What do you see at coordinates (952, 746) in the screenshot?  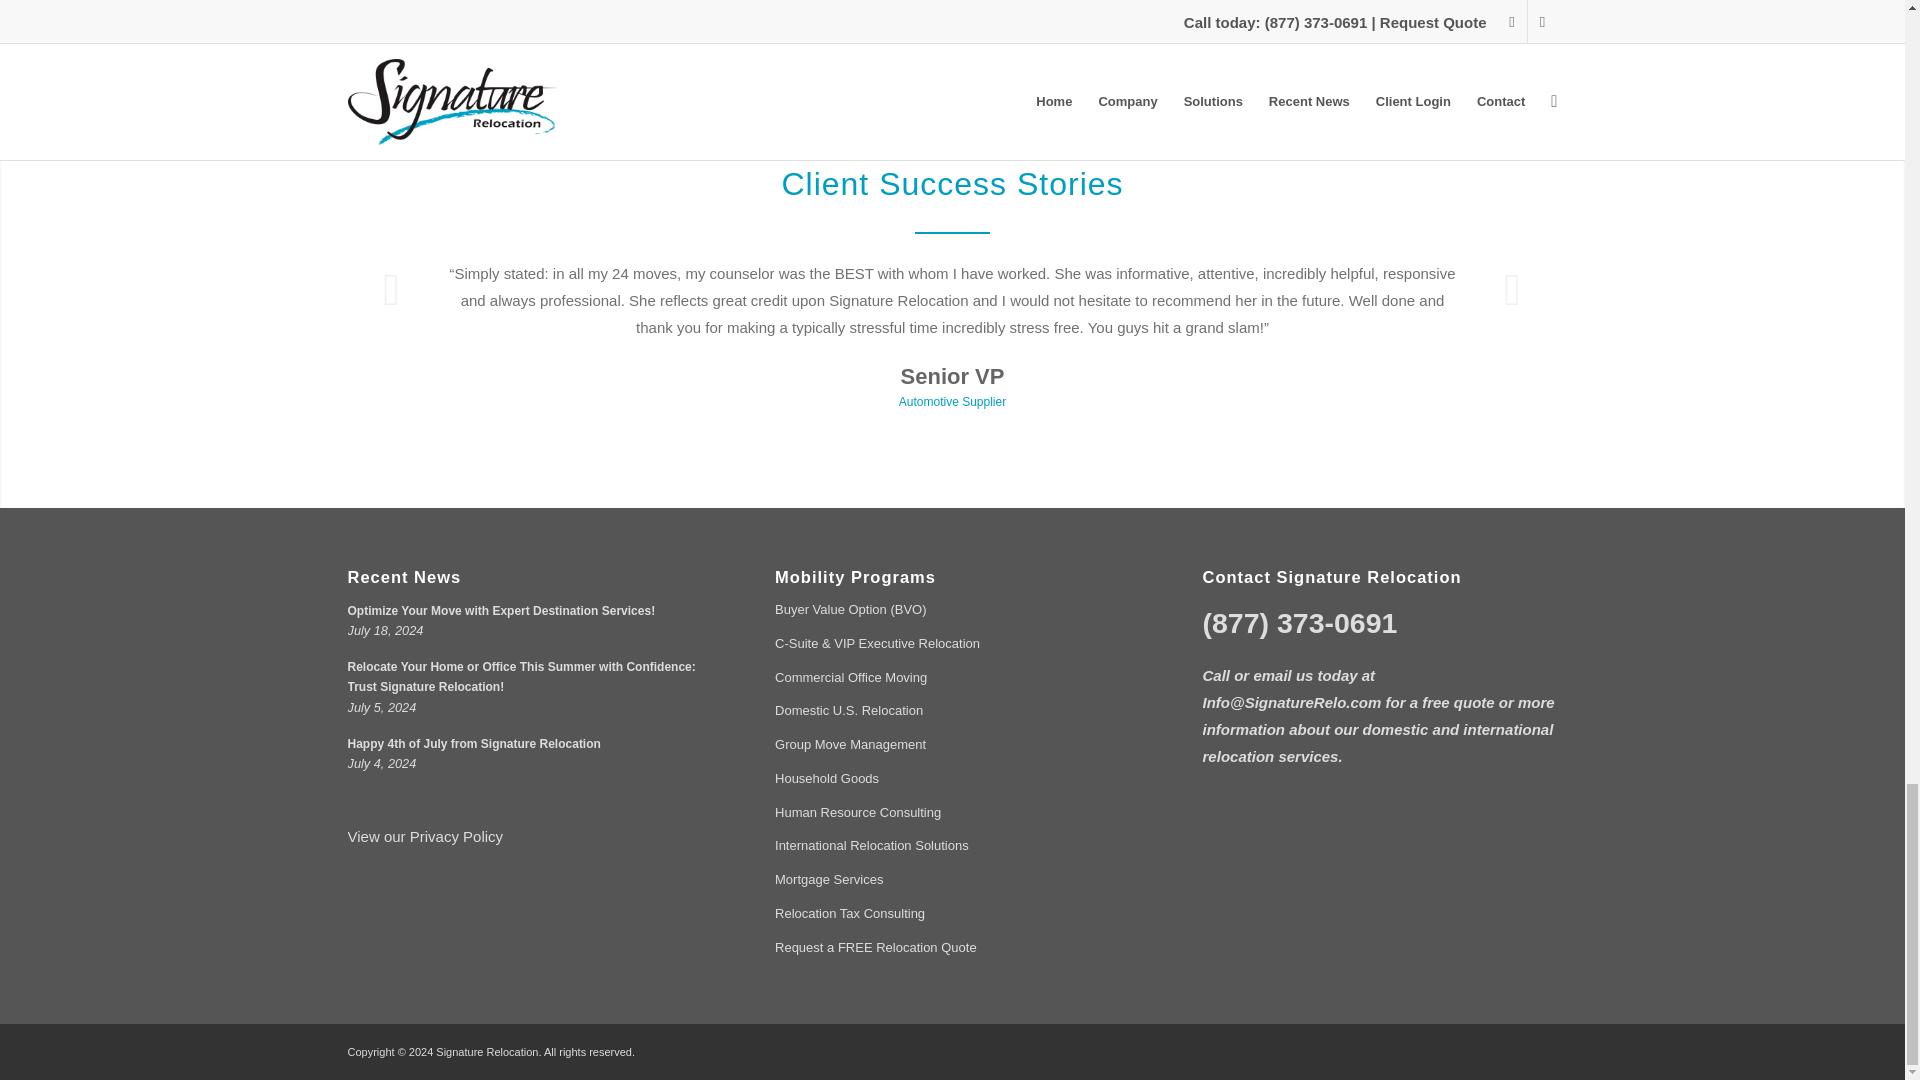 I see `Group Move Management` at bounding box center [952, 746].